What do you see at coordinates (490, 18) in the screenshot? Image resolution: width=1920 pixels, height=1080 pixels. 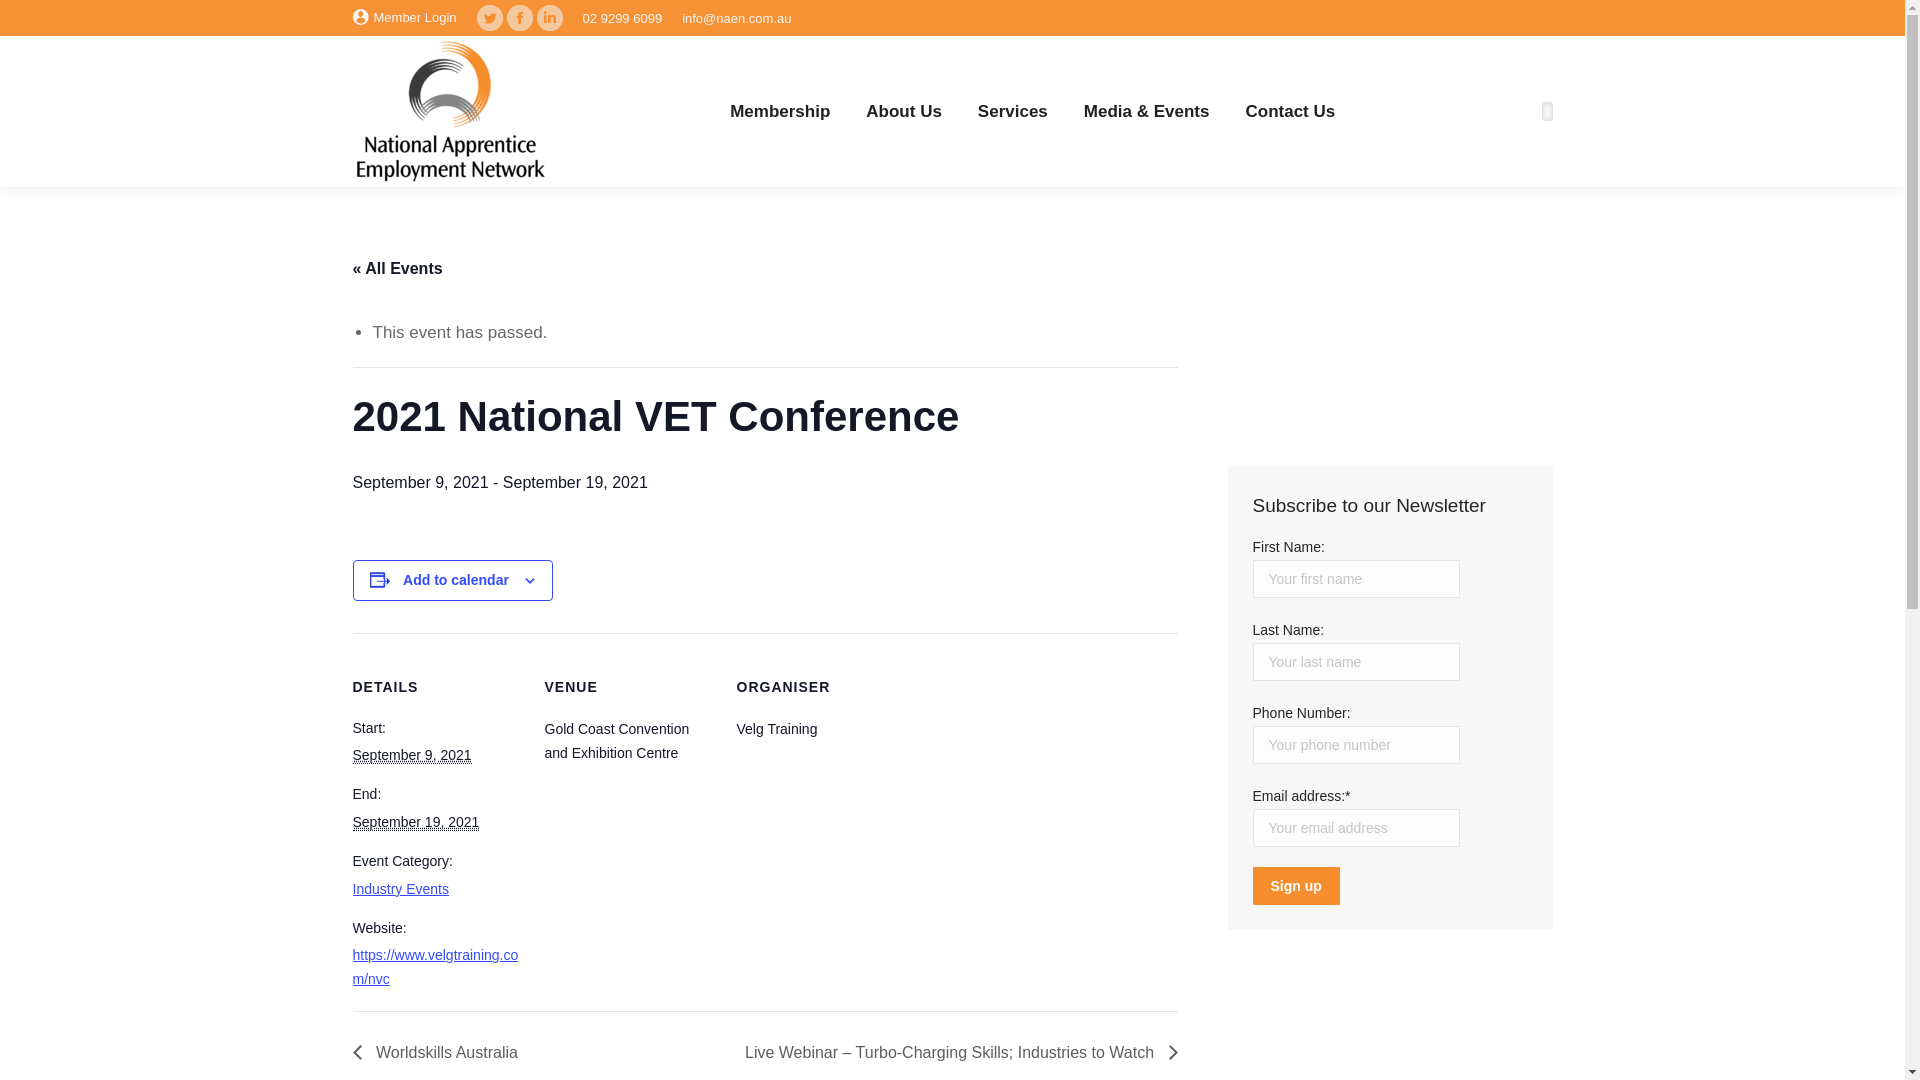 I see `Twitter` at bounding box center [490, 18].